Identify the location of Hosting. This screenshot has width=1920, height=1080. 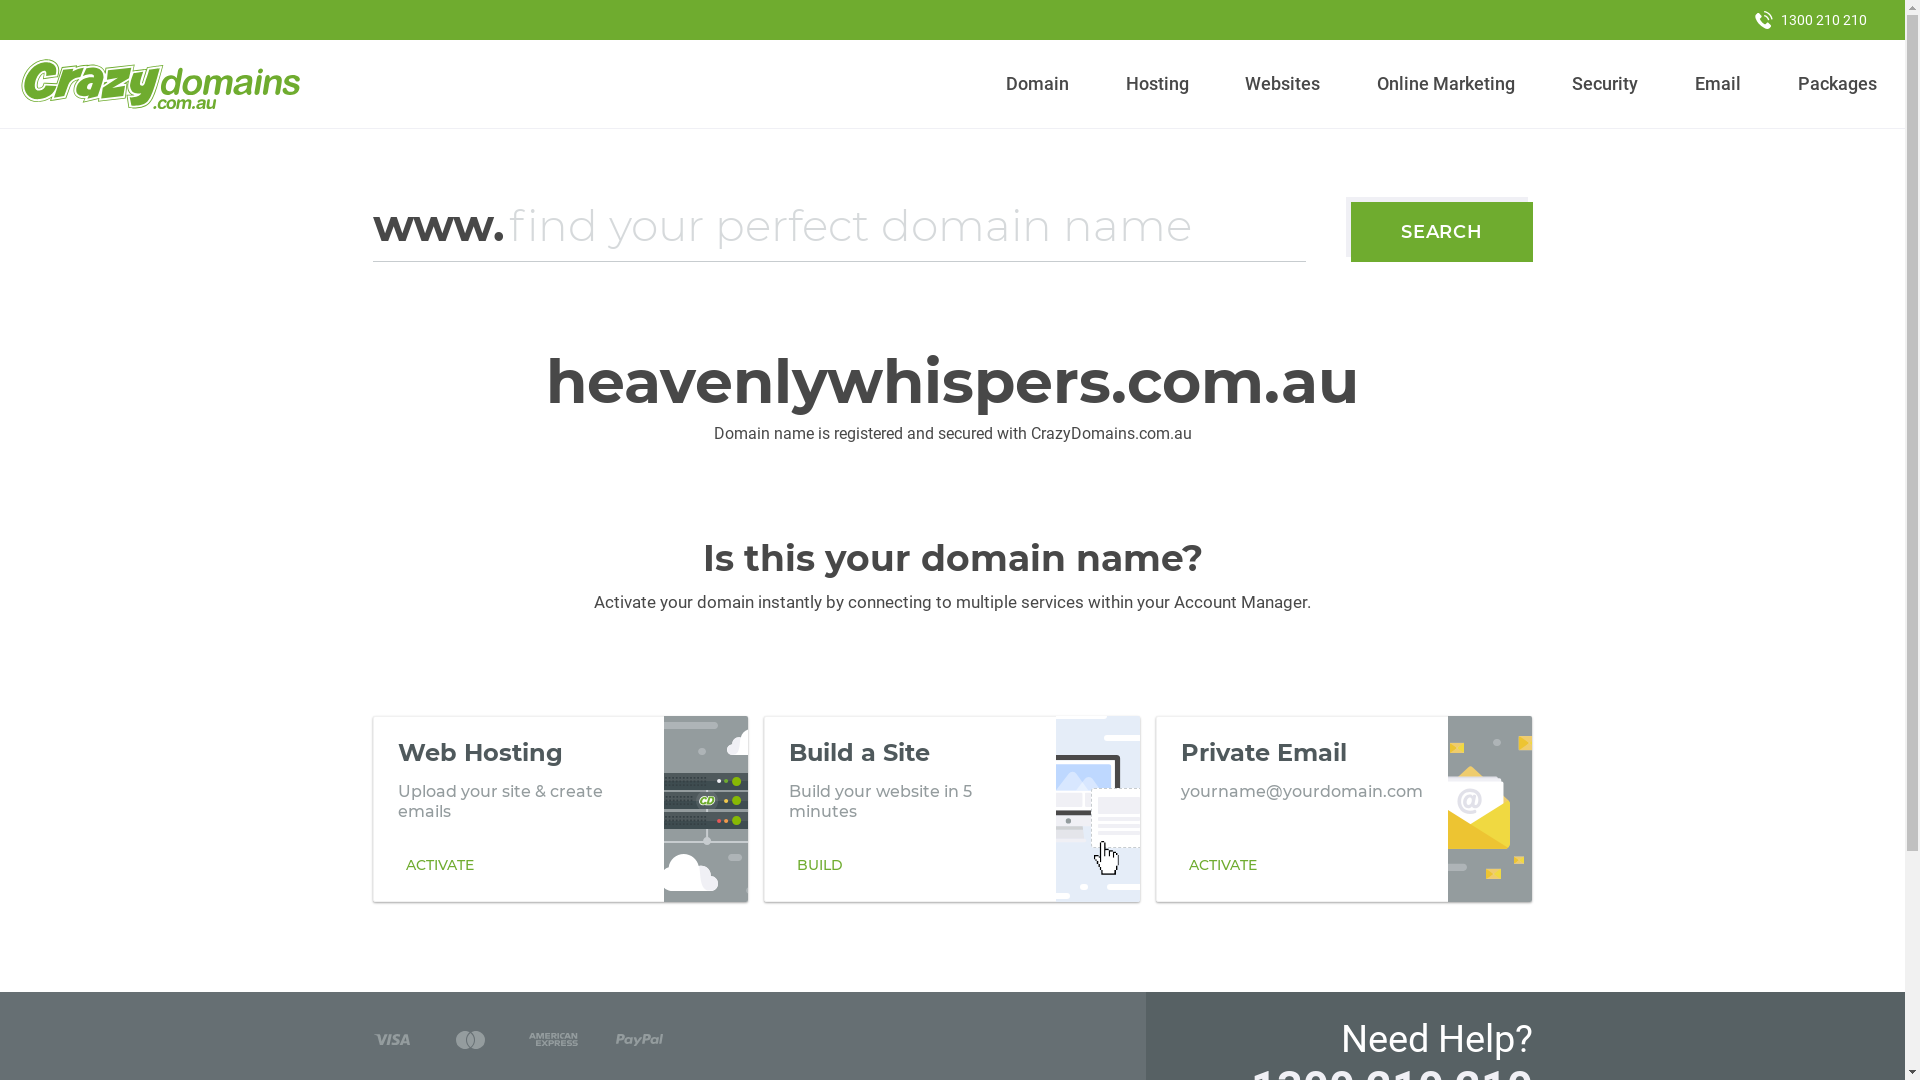
(1157, 84).